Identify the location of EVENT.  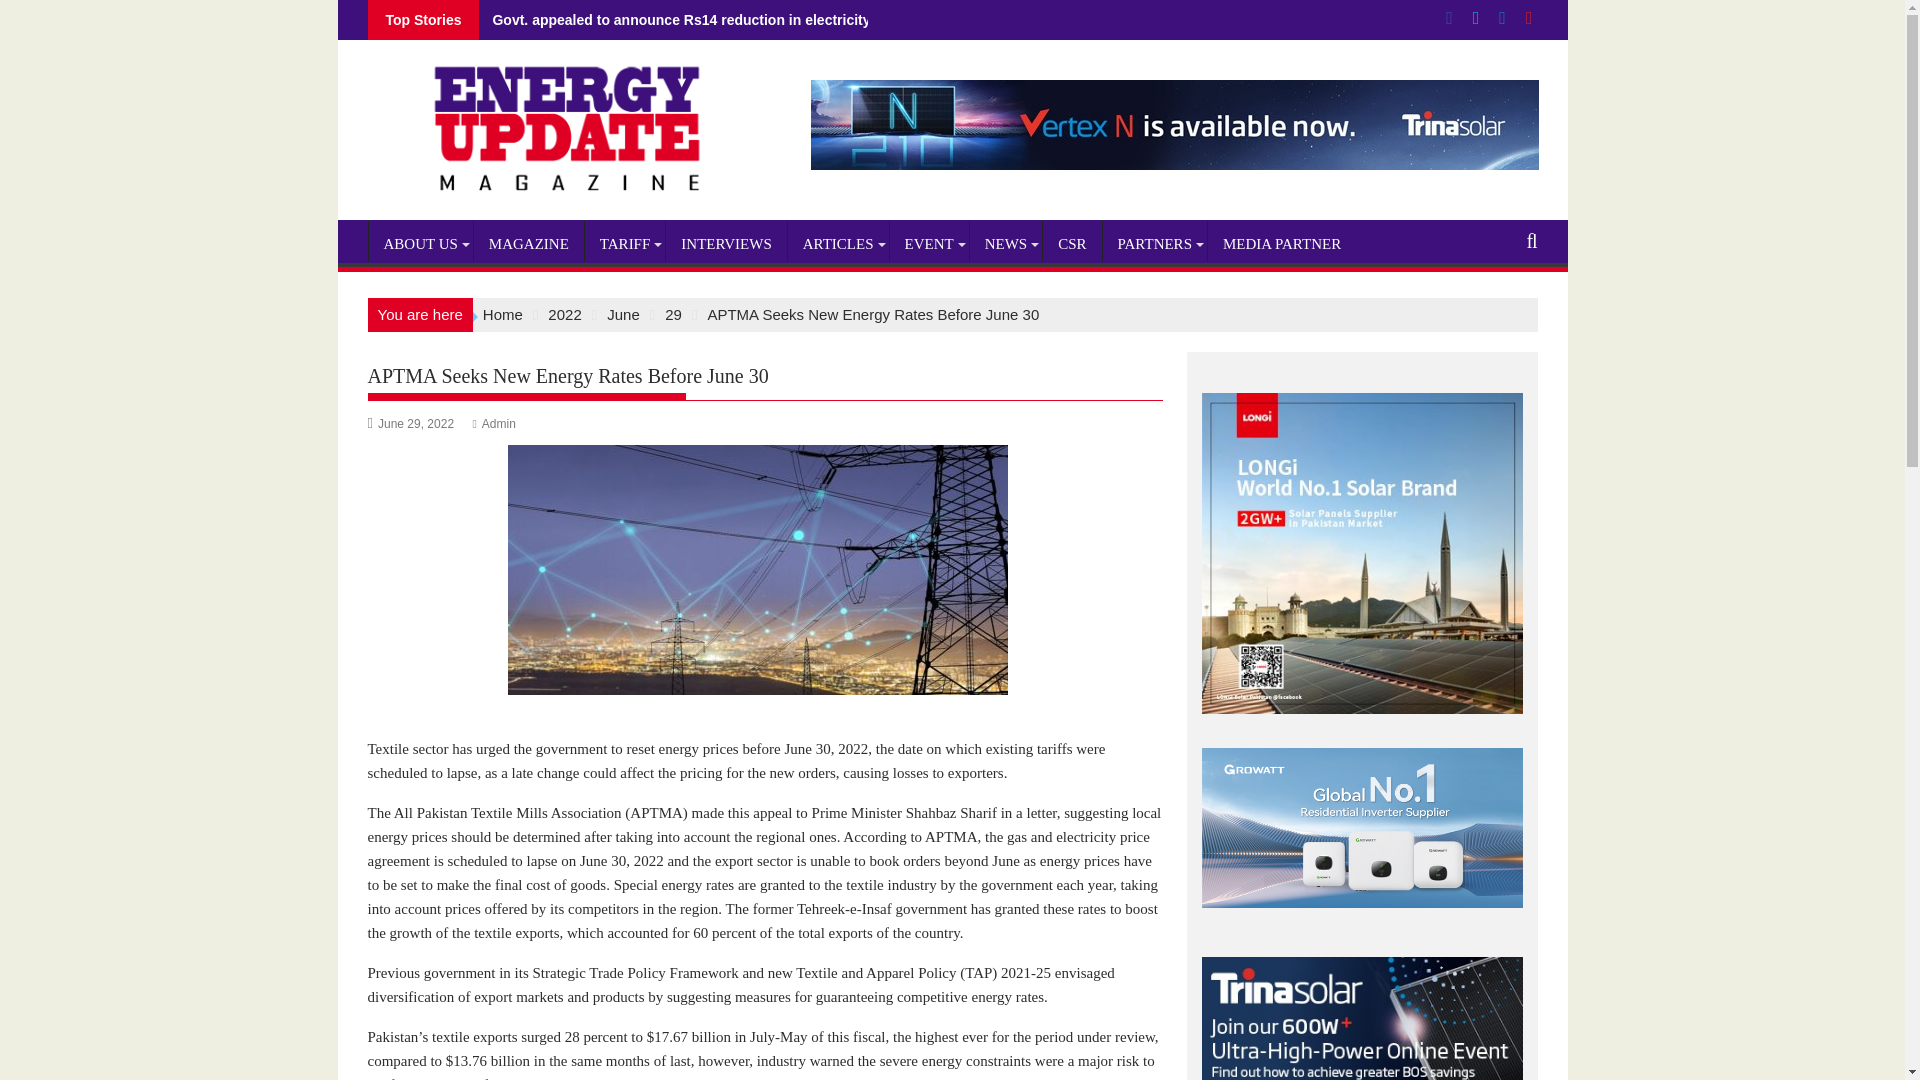
(930, 244).